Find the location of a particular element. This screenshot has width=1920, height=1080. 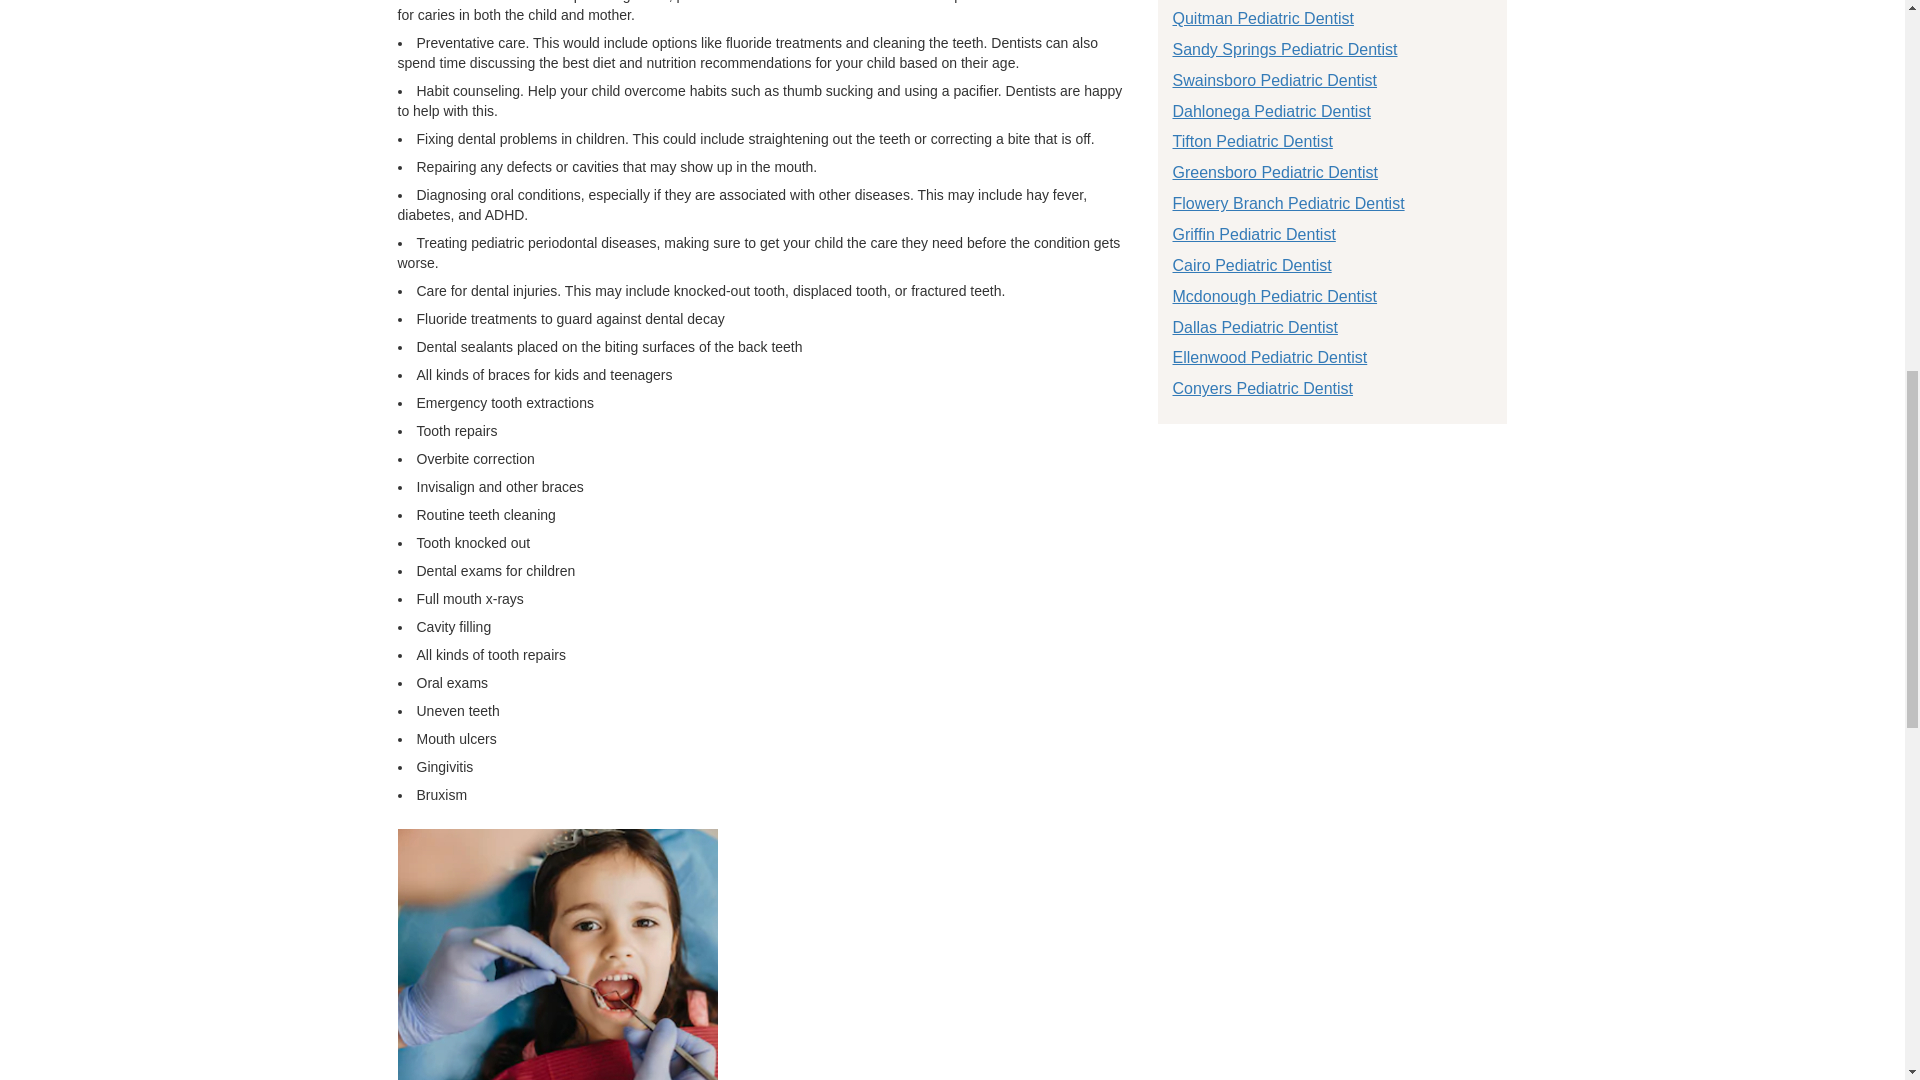

Cairo Pediatric Dentist is located at coordinates (1250, 266).